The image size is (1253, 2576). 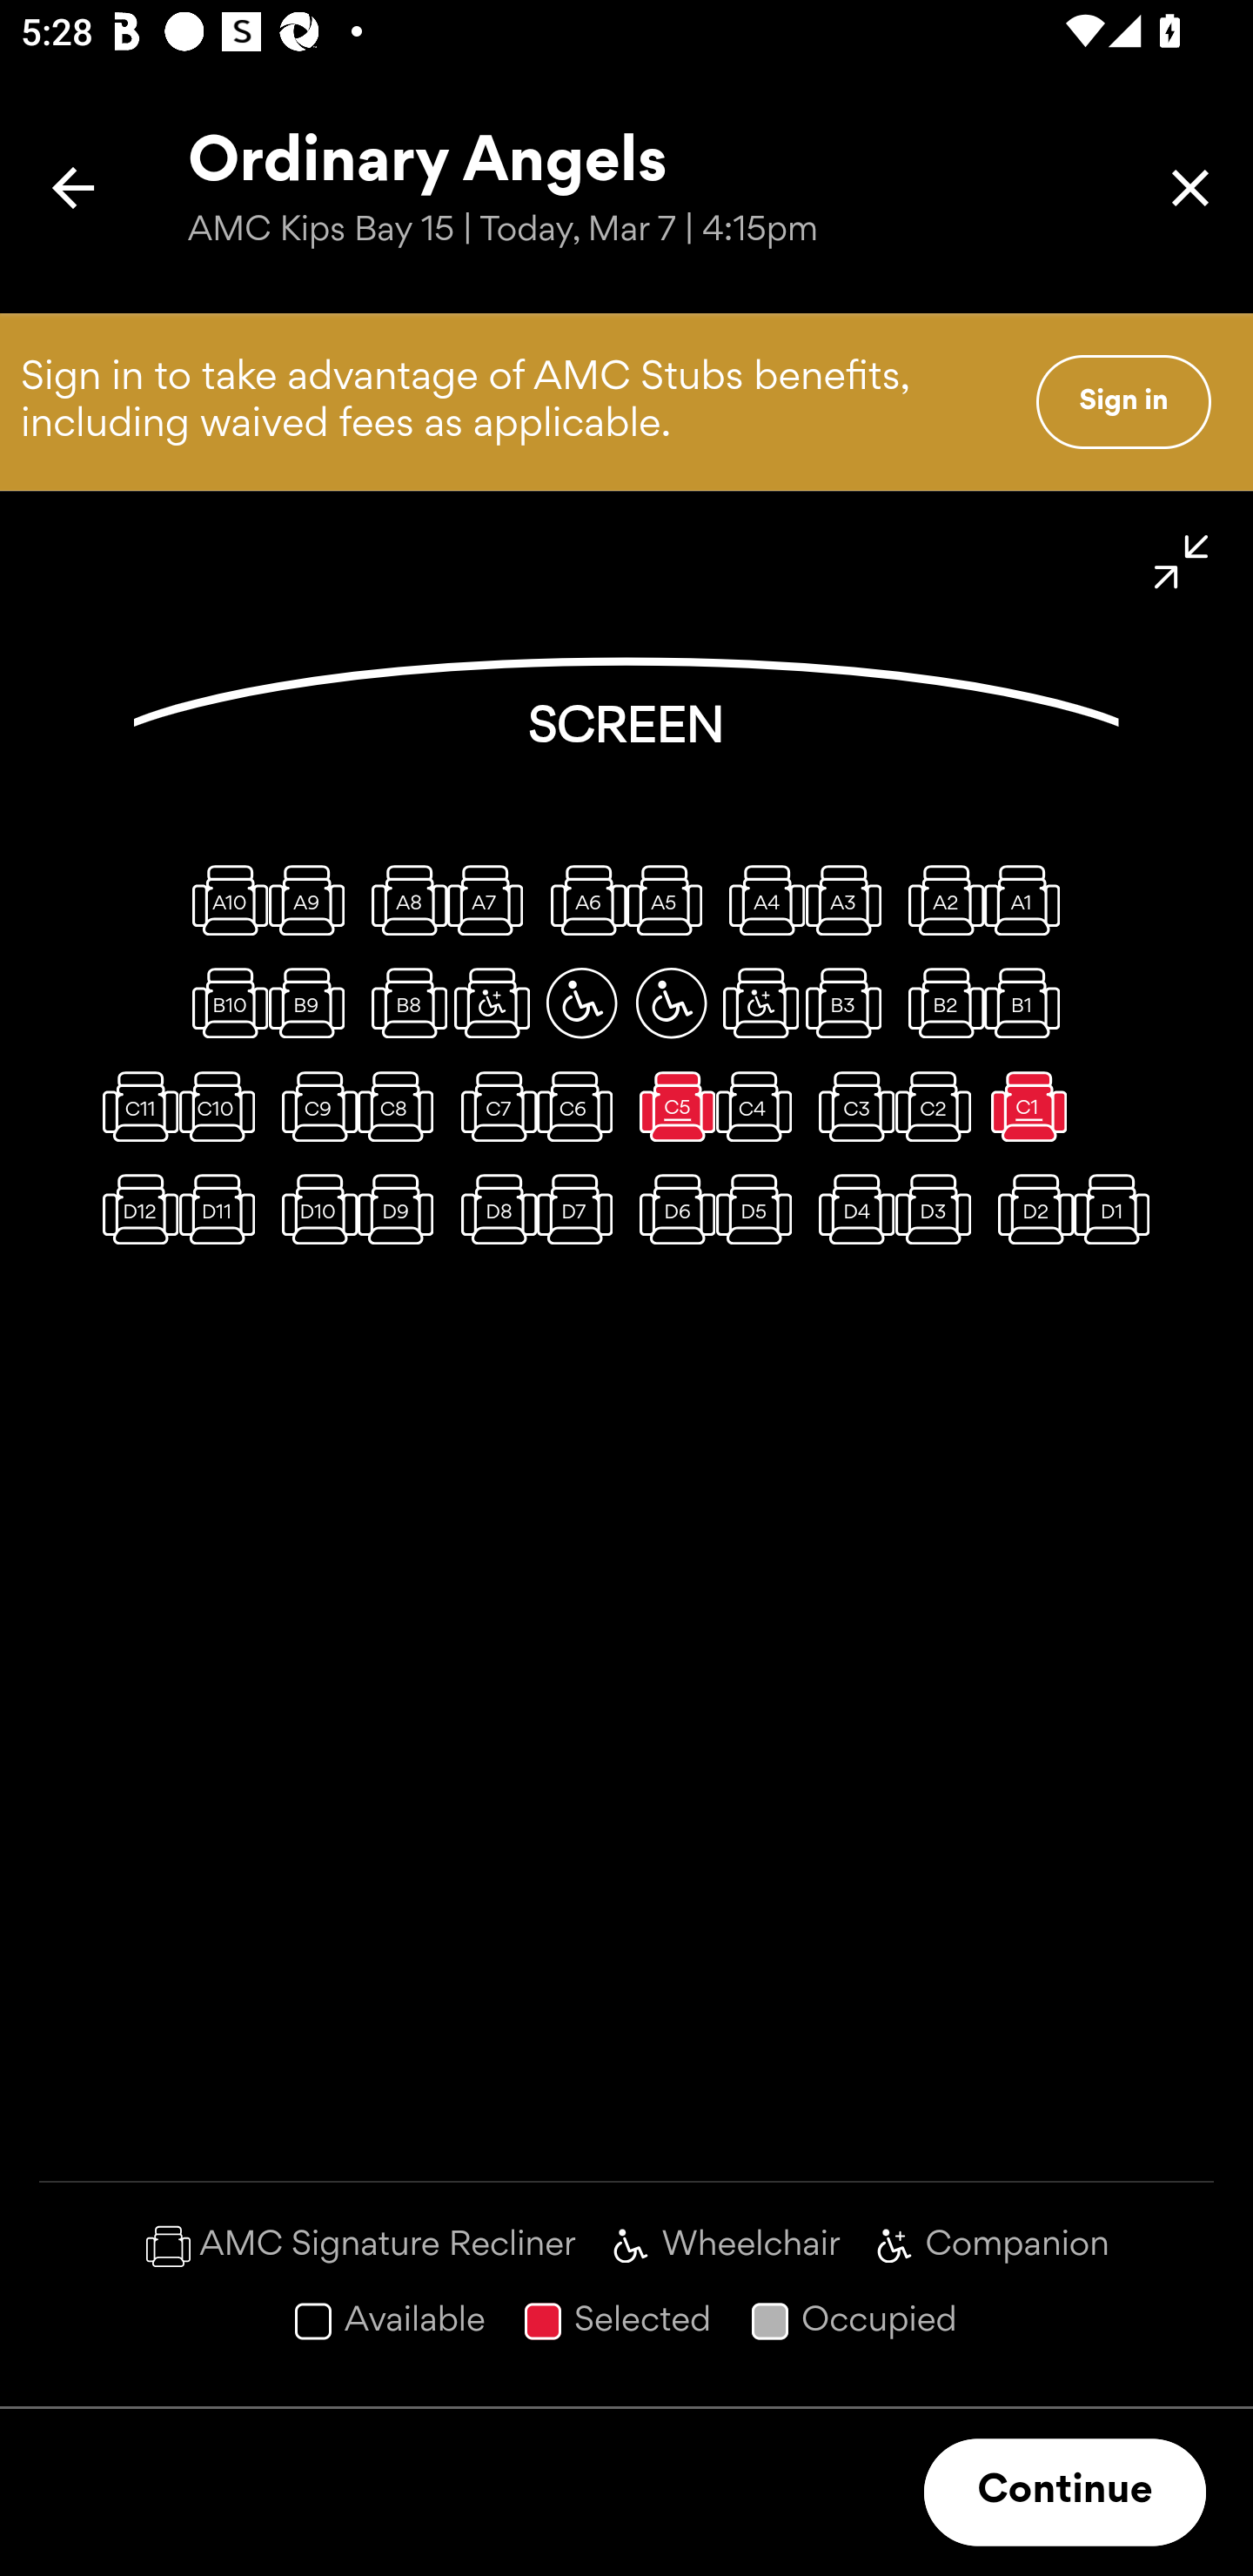 I want to click on C2, Regular seat, available, so click(x=940, y=1105).